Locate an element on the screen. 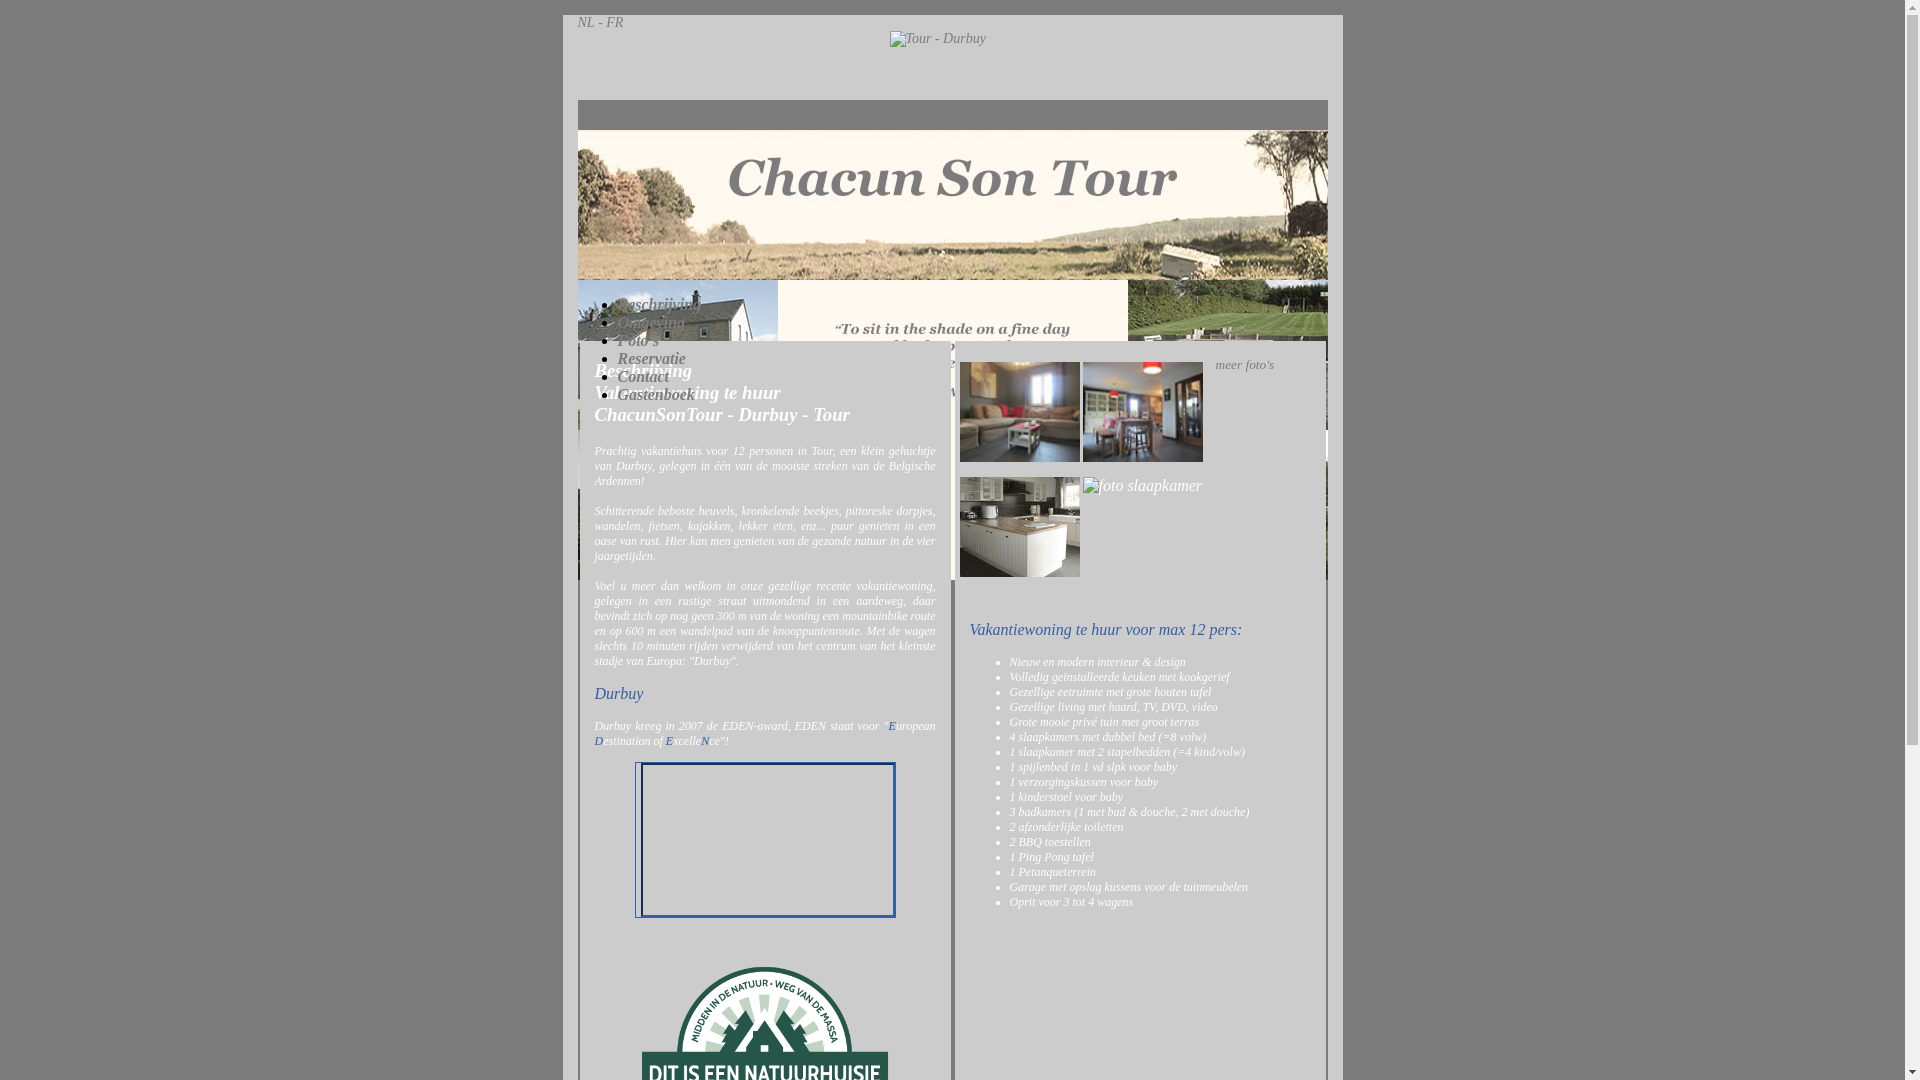 This screenshot has width=1920, height=1080. Contact is located at coordinates (644, 376).